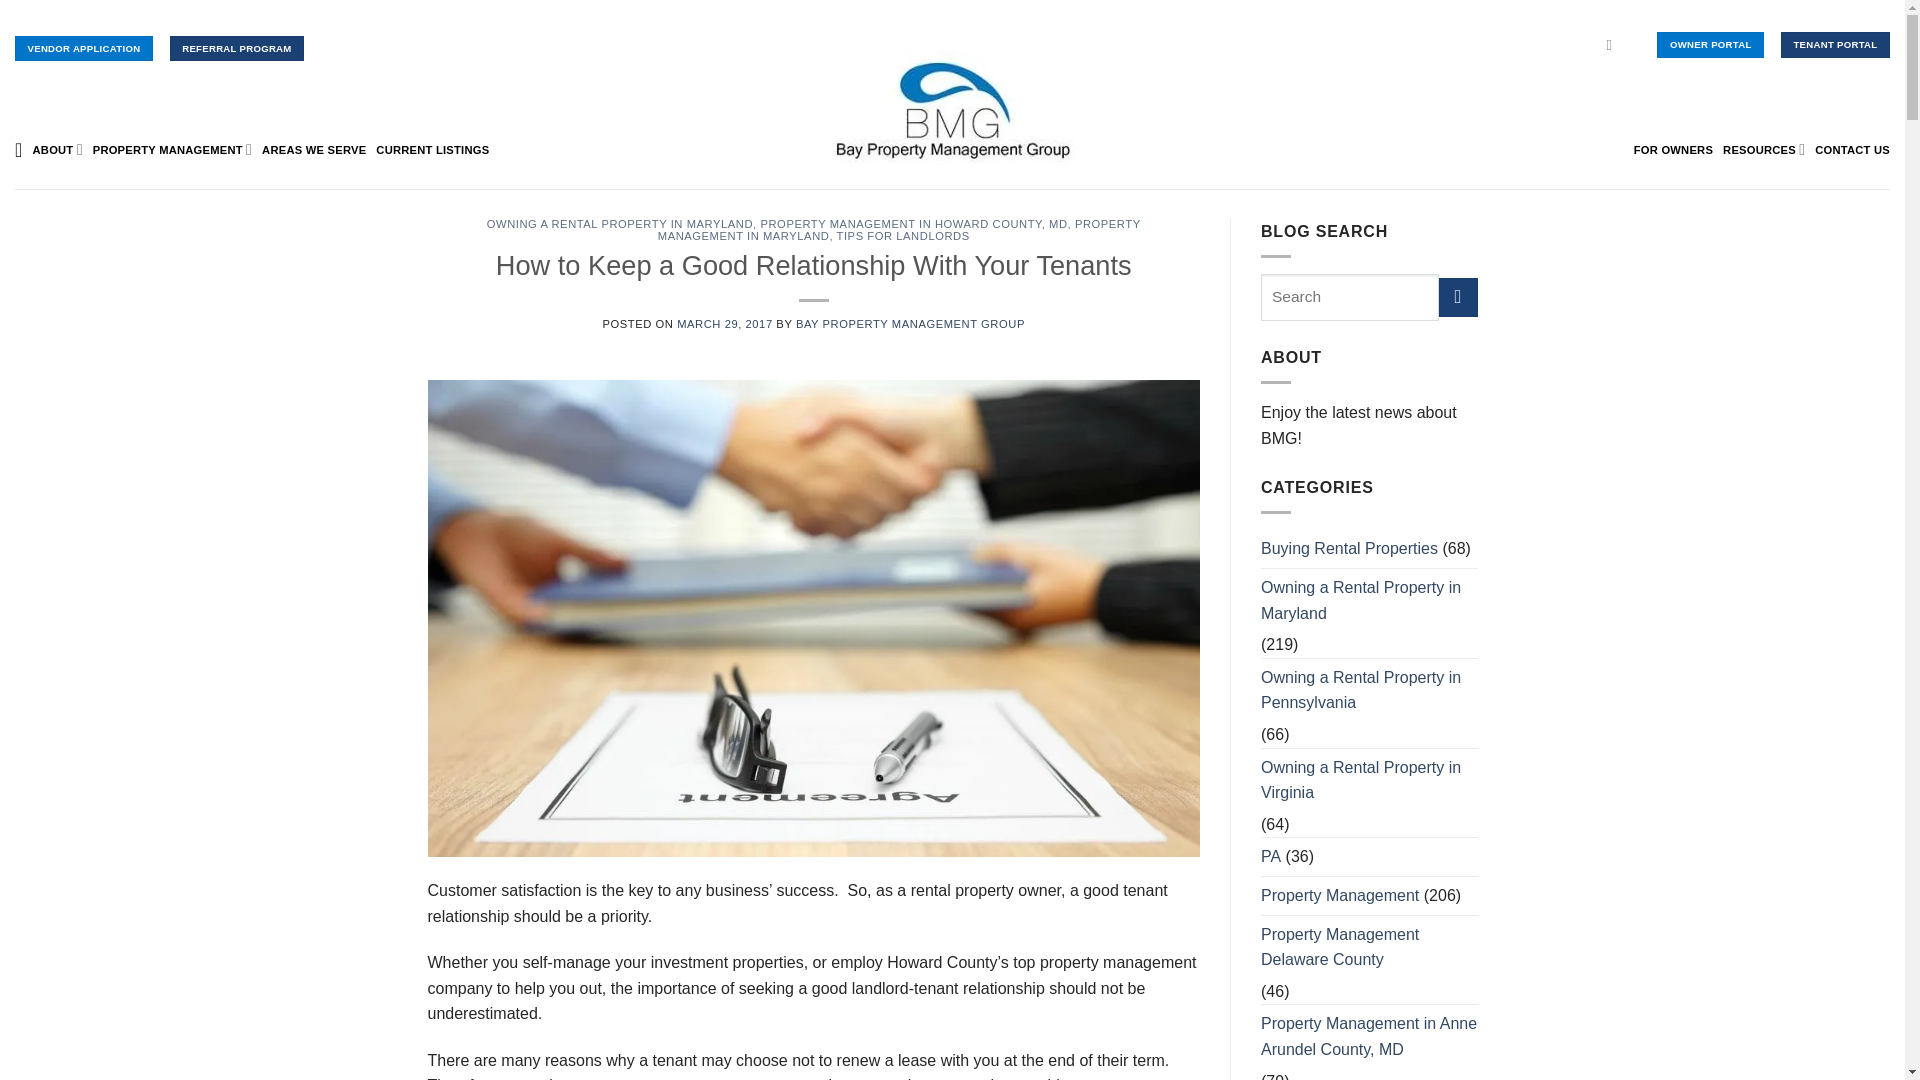 The height and width of the screenshot is (1080, 1920). I want to click on PROPERTY MANAGEMENT, so click(172, 148).